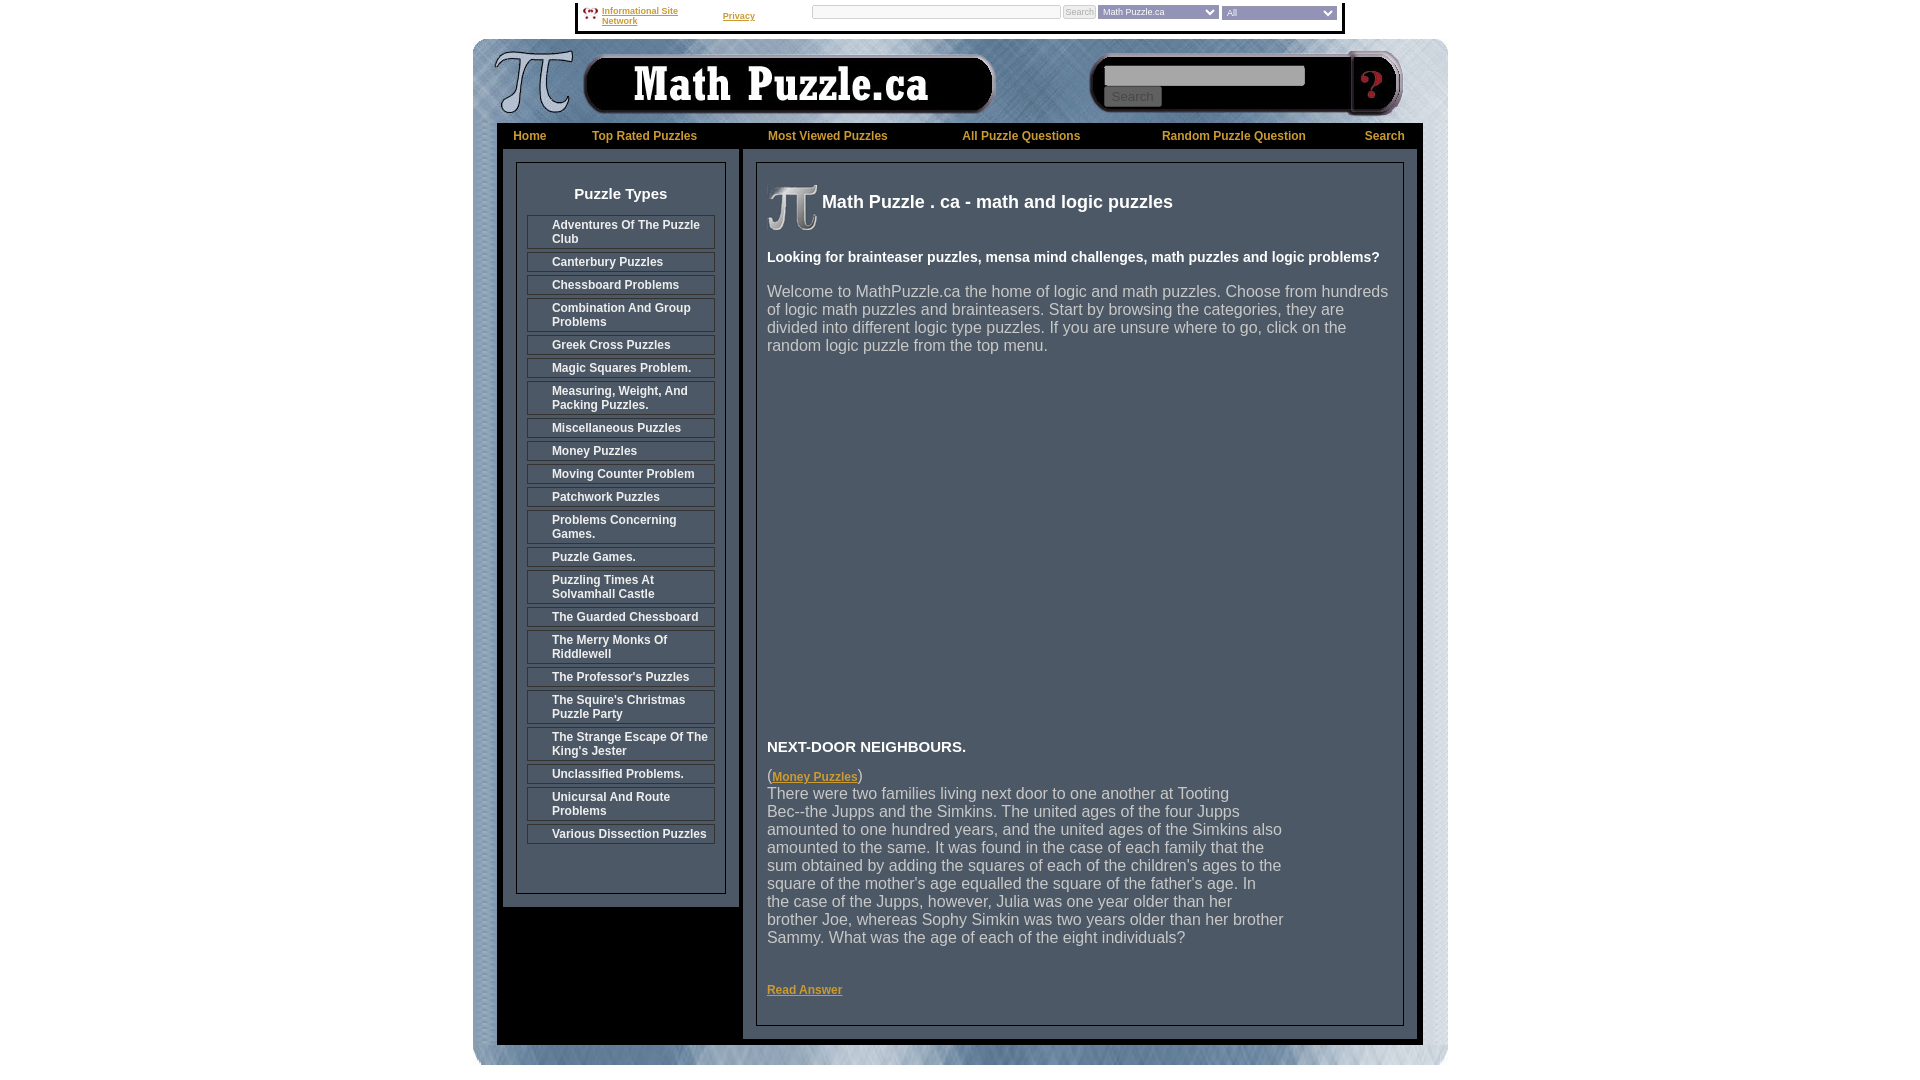 The width and height of the screenshot is (1920, 1080). I want to click on Money Puzzles, so click(620, 450).